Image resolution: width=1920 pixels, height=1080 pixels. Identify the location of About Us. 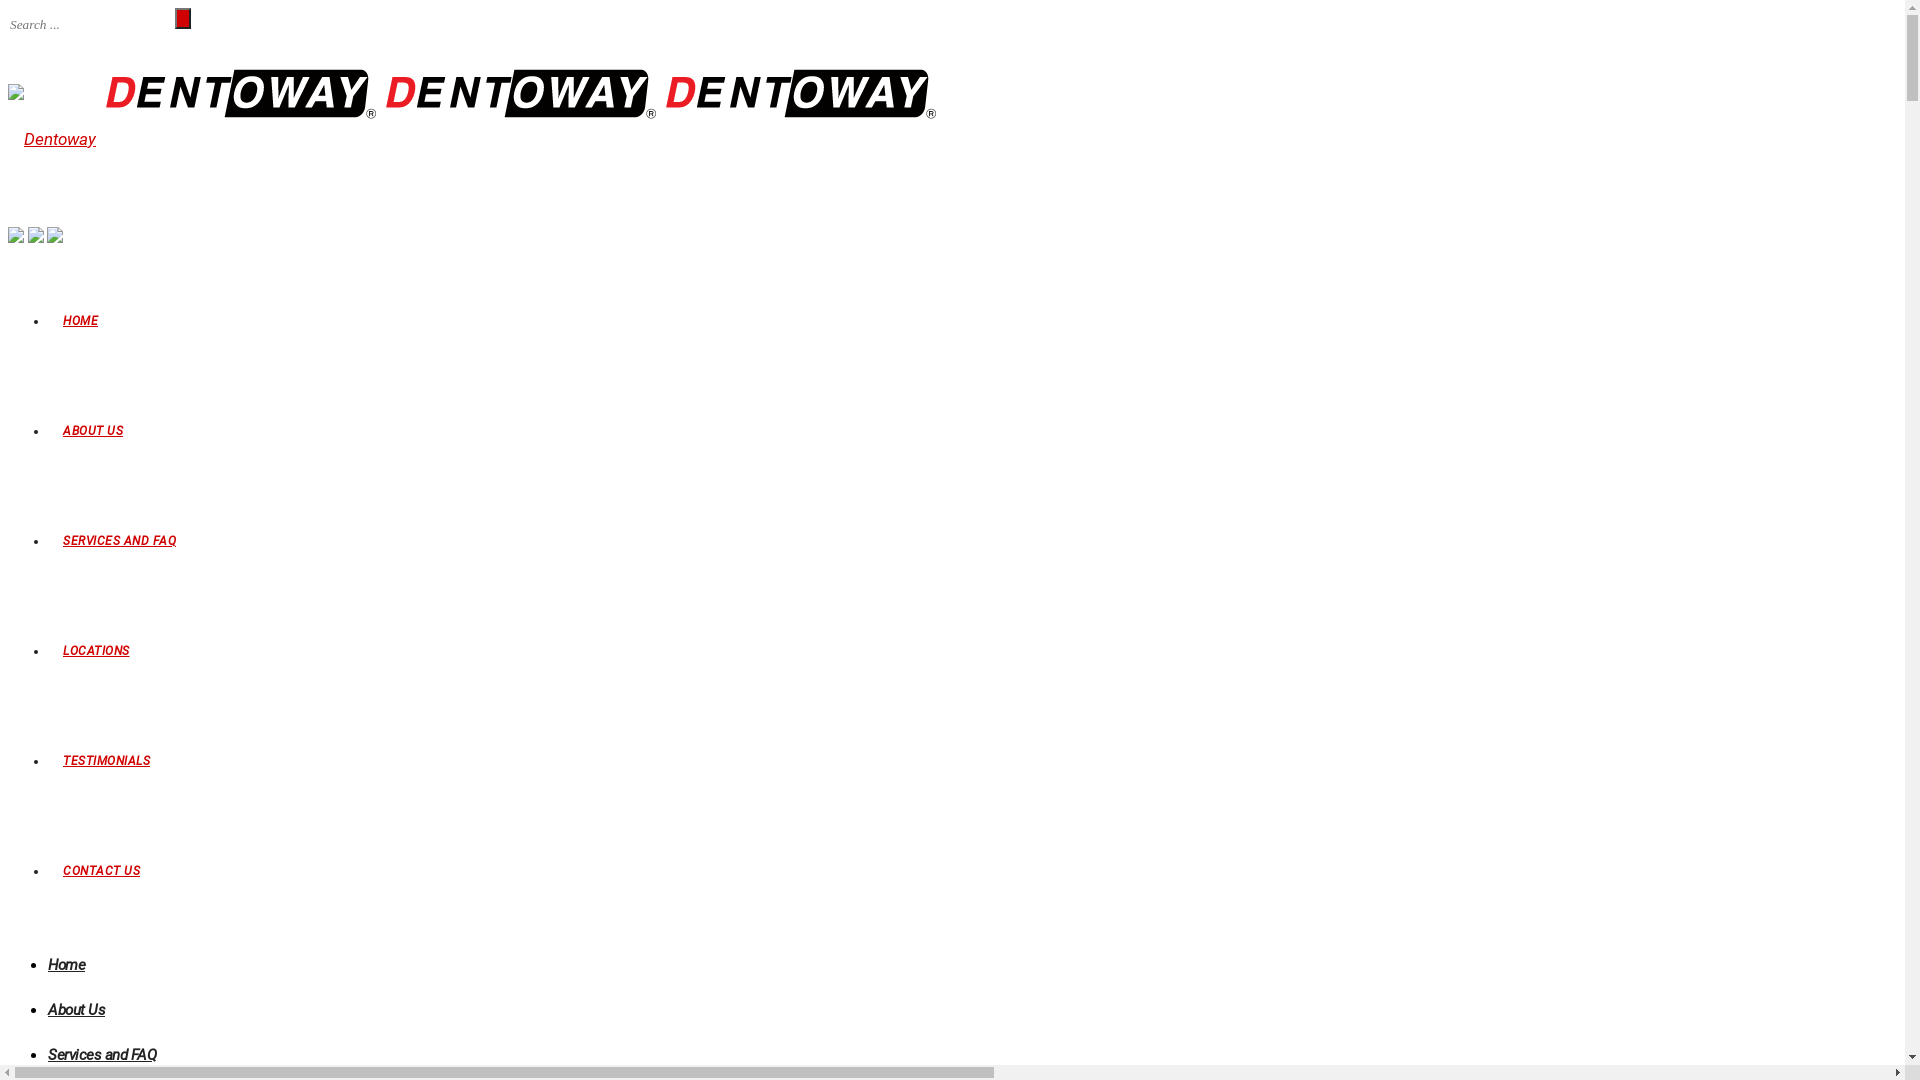
(76, 1010).